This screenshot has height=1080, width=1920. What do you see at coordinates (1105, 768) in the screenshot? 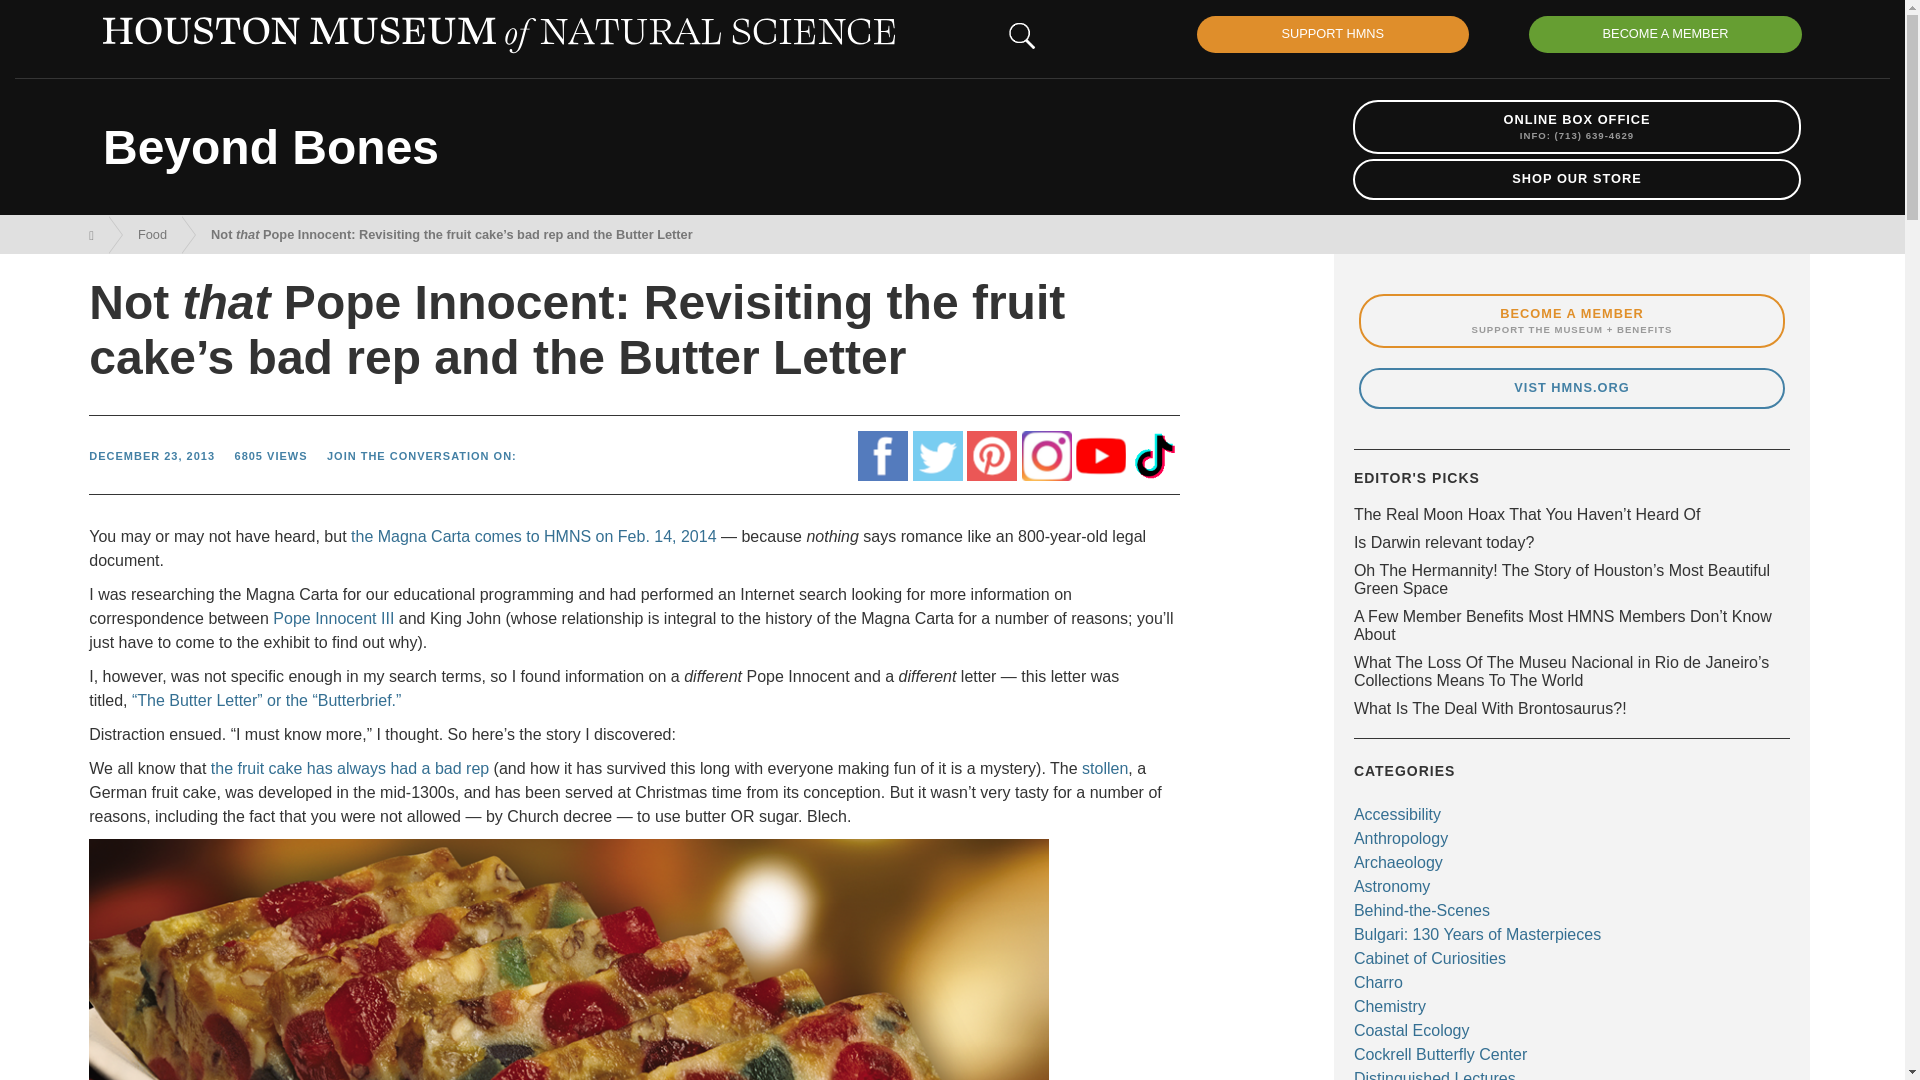
I see `stollen` at bounding box center [1105, 768].